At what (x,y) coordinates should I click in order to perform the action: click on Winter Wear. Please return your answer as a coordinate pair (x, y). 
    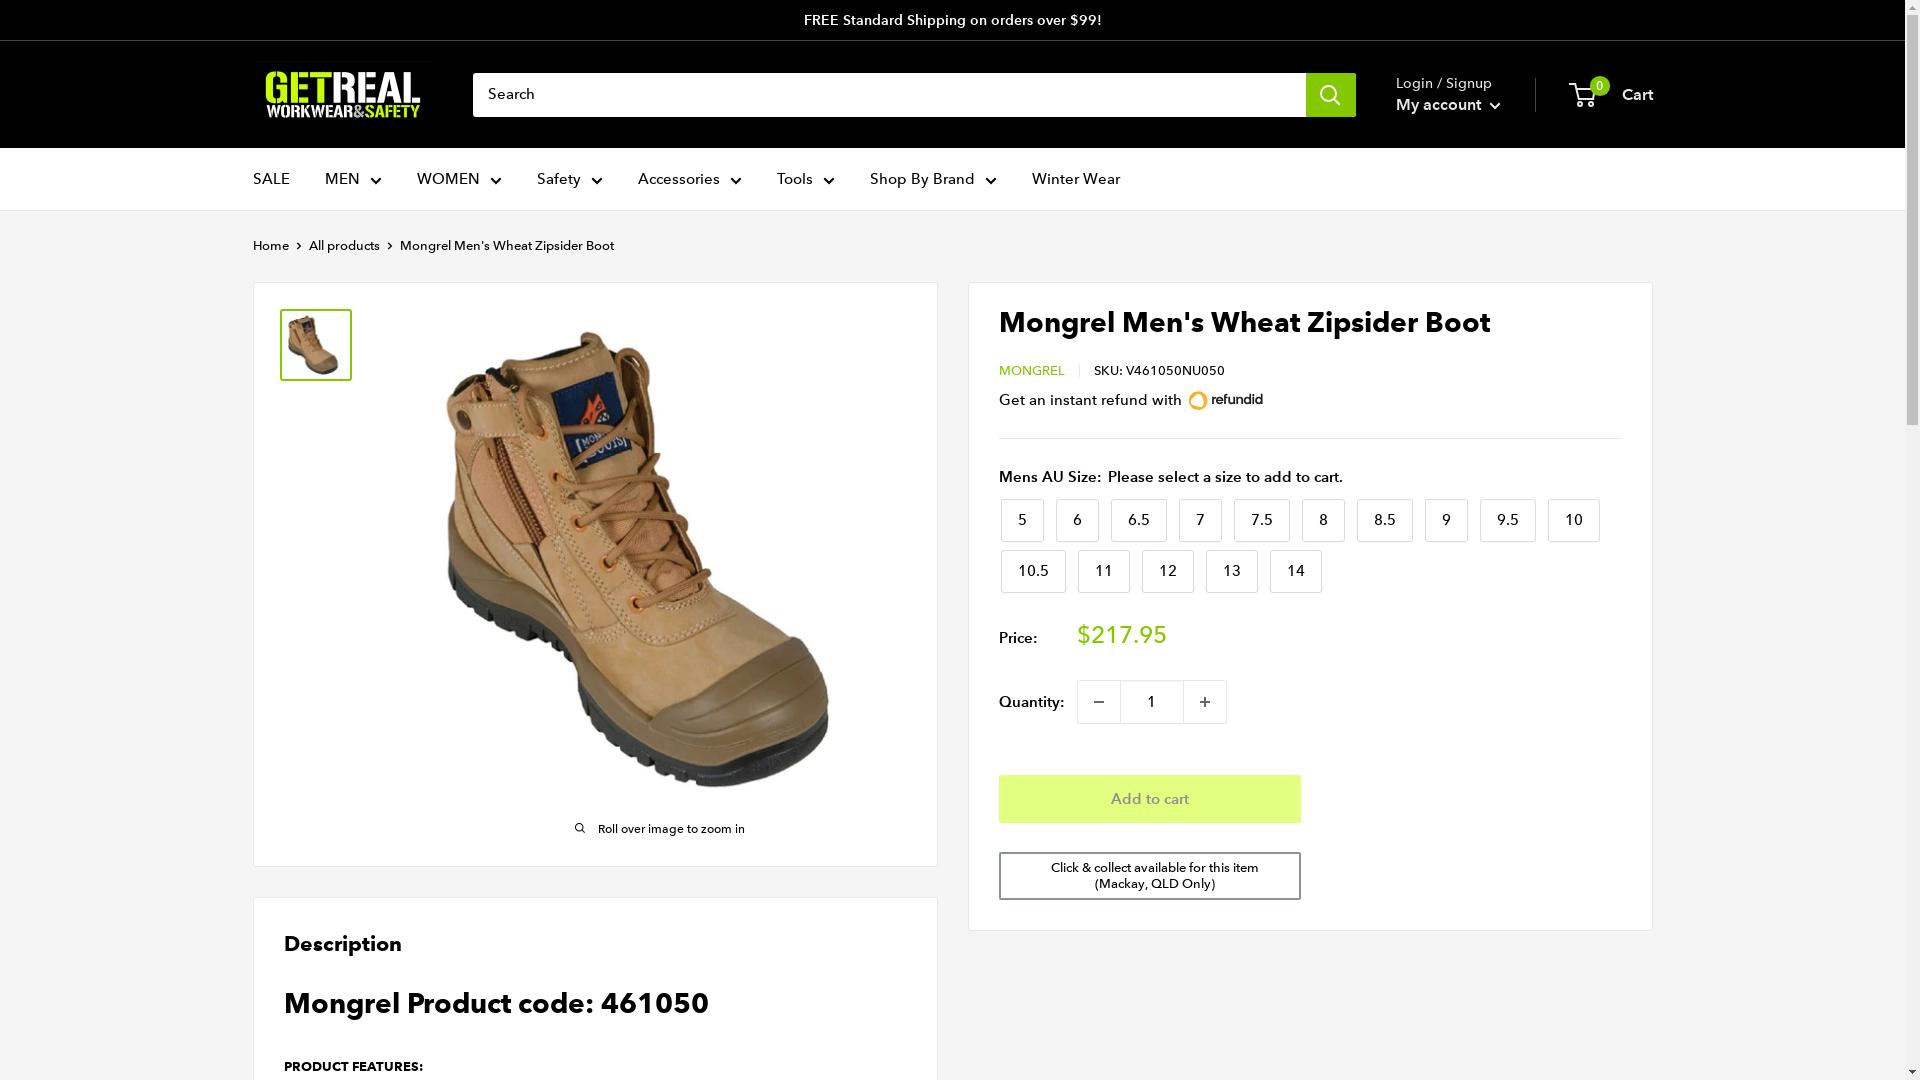
    Looking at the image, I should click on (1076, 179).